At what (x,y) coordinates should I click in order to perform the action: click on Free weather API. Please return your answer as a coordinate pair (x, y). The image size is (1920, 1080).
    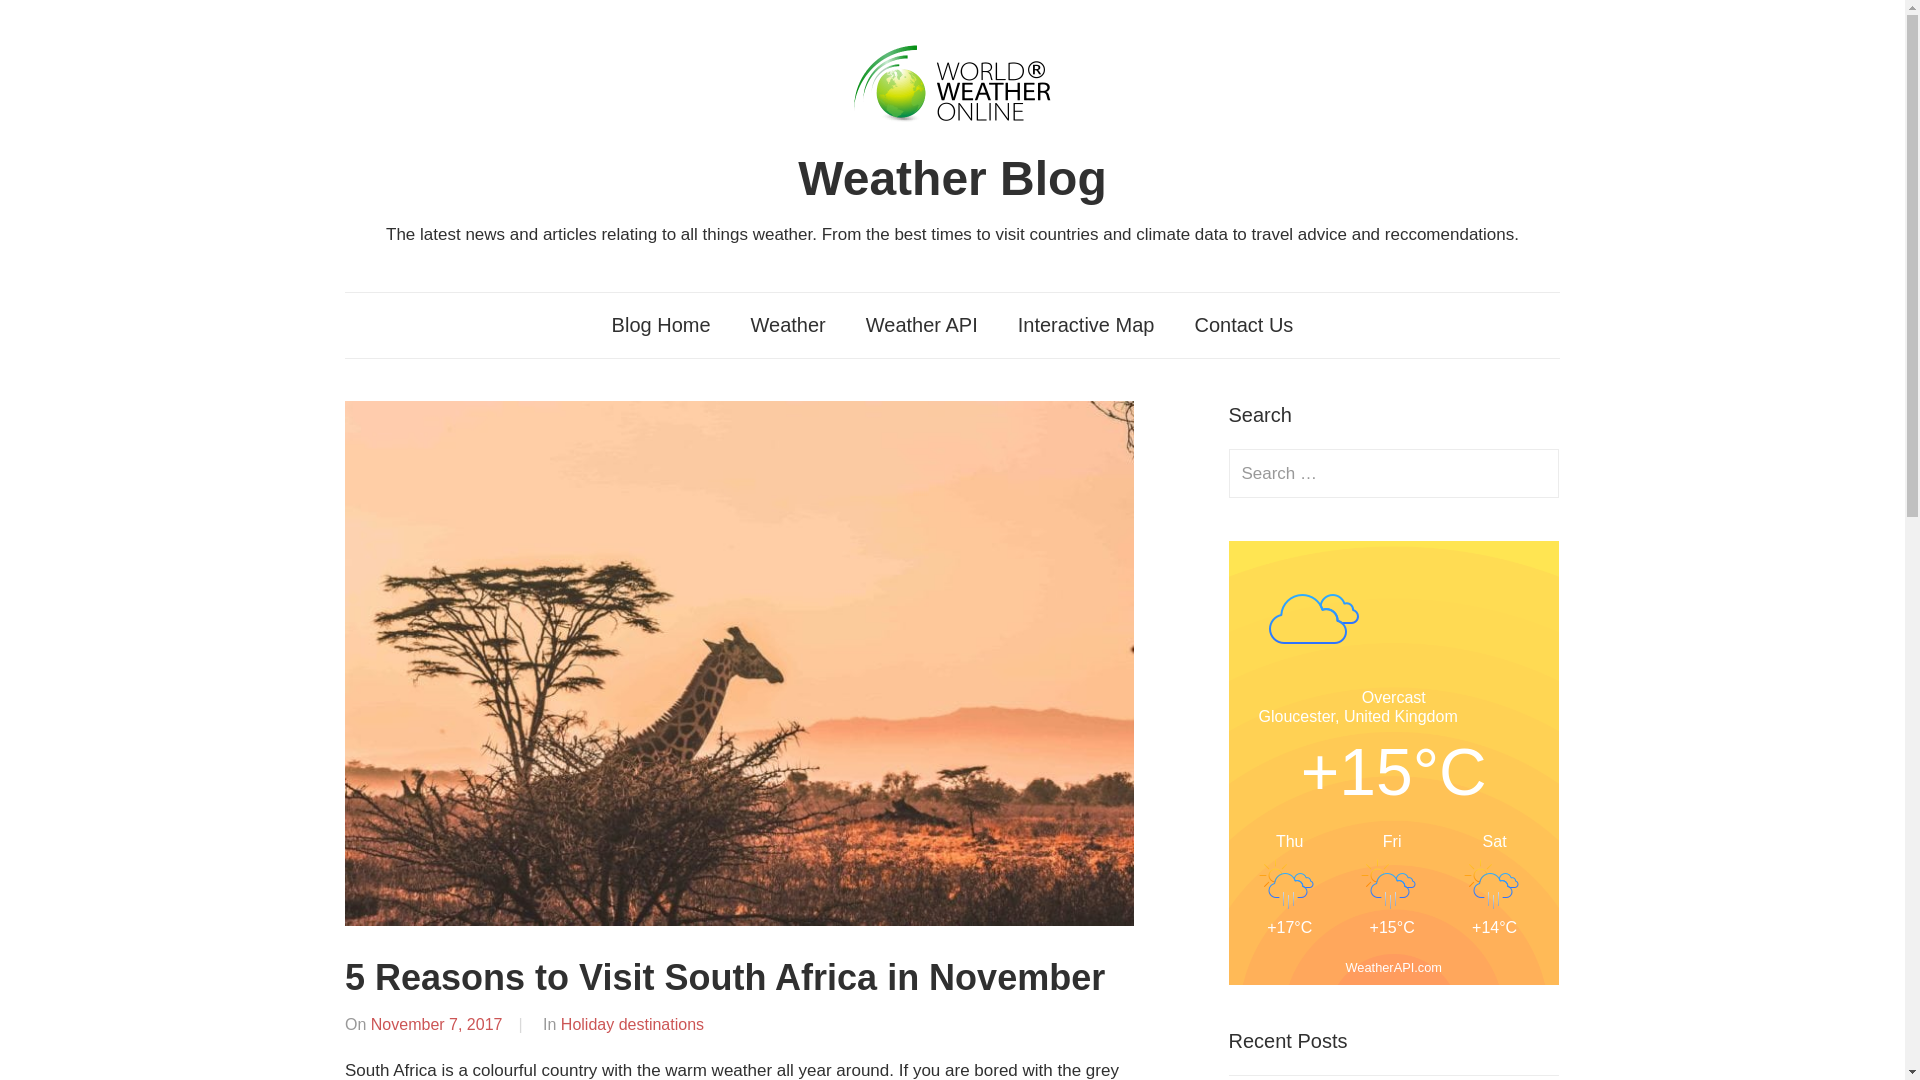
    Looking at the image, I should click on (1394, 968).